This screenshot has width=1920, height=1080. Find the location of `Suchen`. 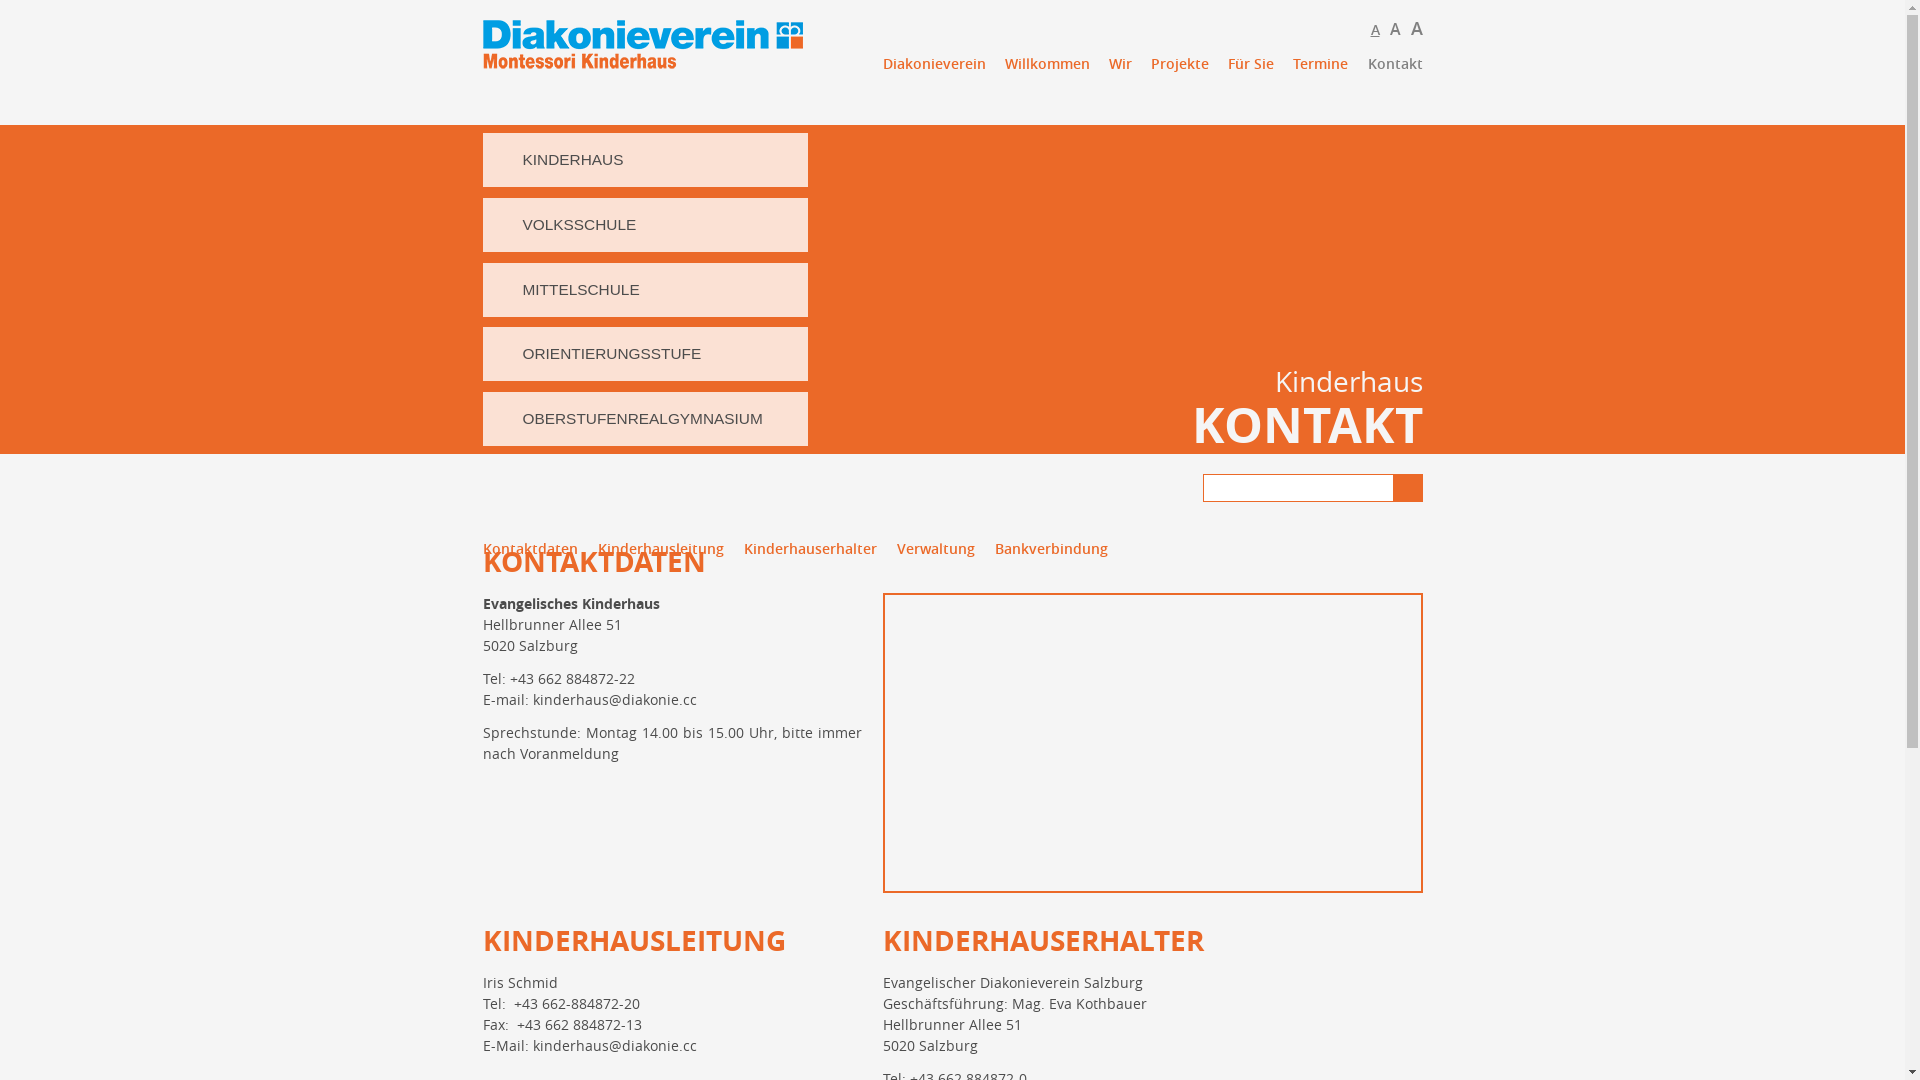

Suchen is located at coordinates (1407, 488).